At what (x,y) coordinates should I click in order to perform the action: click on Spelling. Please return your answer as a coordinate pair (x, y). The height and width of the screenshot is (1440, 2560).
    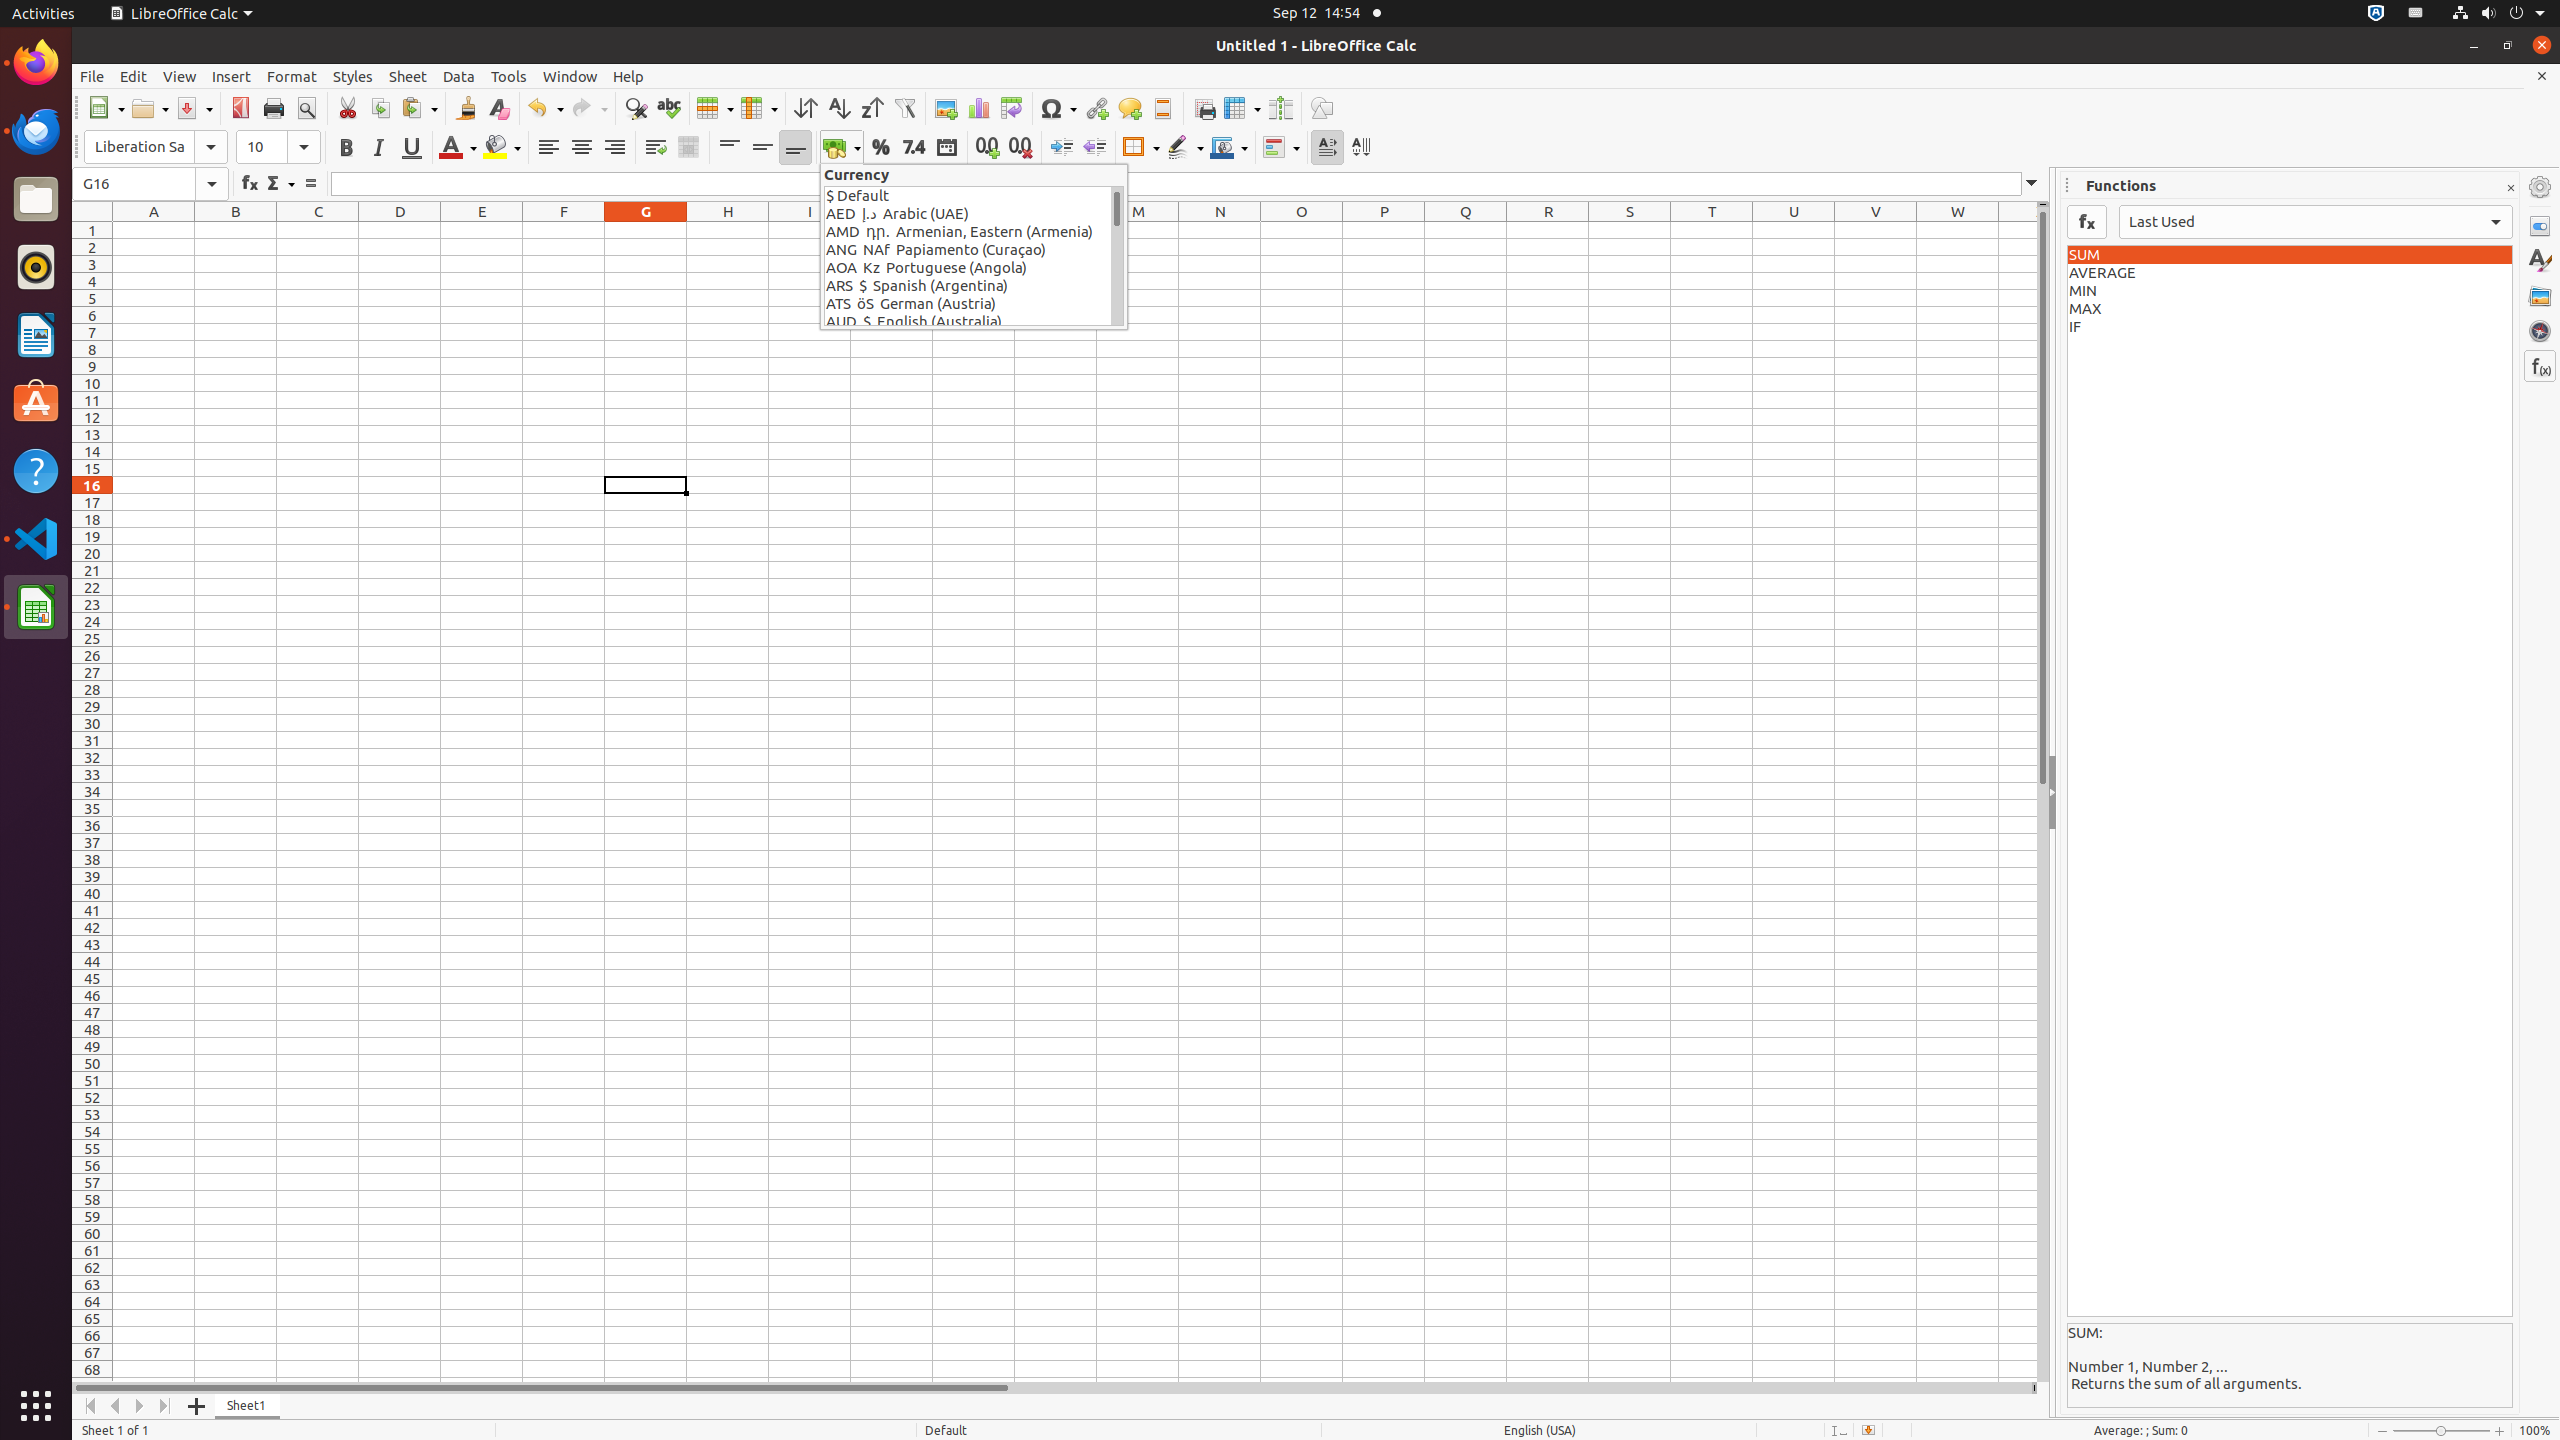
    Looking at the image, I should click on (668, 108).